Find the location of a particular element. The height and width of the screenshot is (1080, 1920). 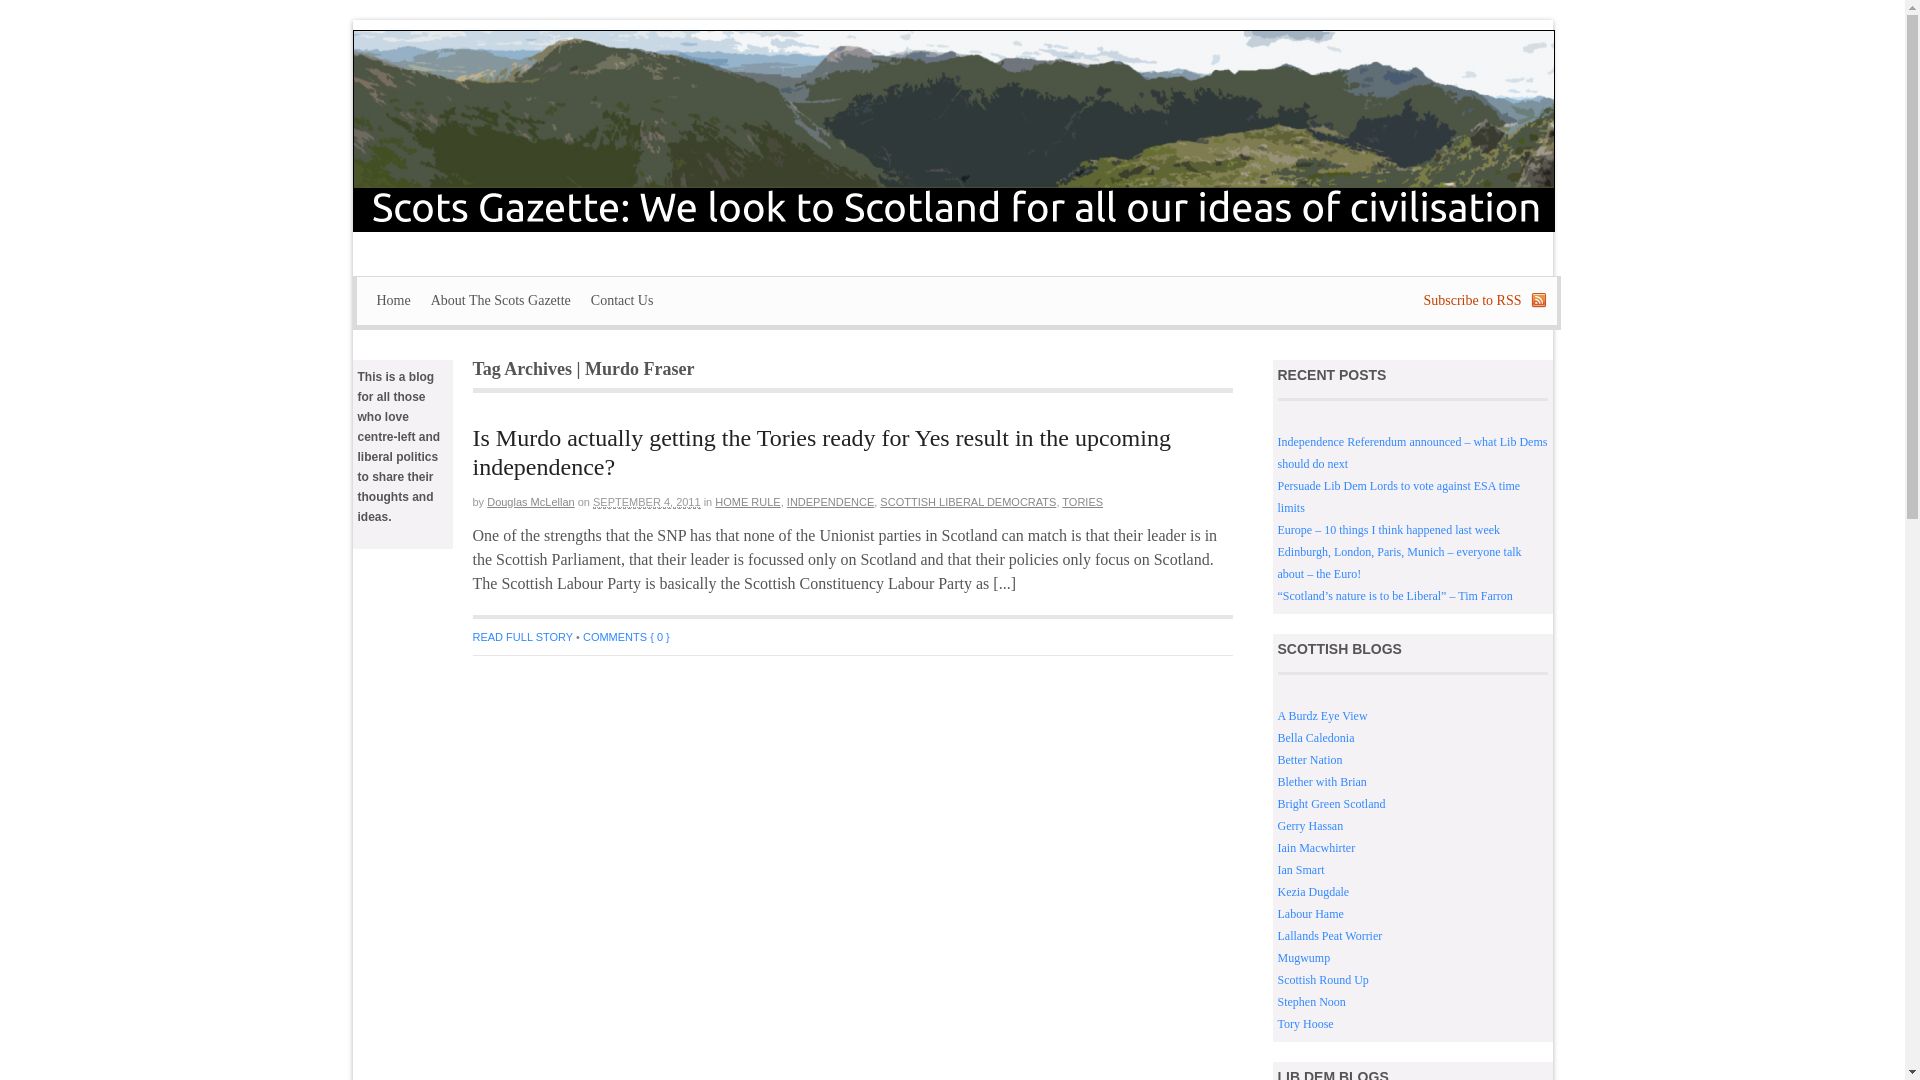

Stephen Noon is located at coordinates (1312, 1001).